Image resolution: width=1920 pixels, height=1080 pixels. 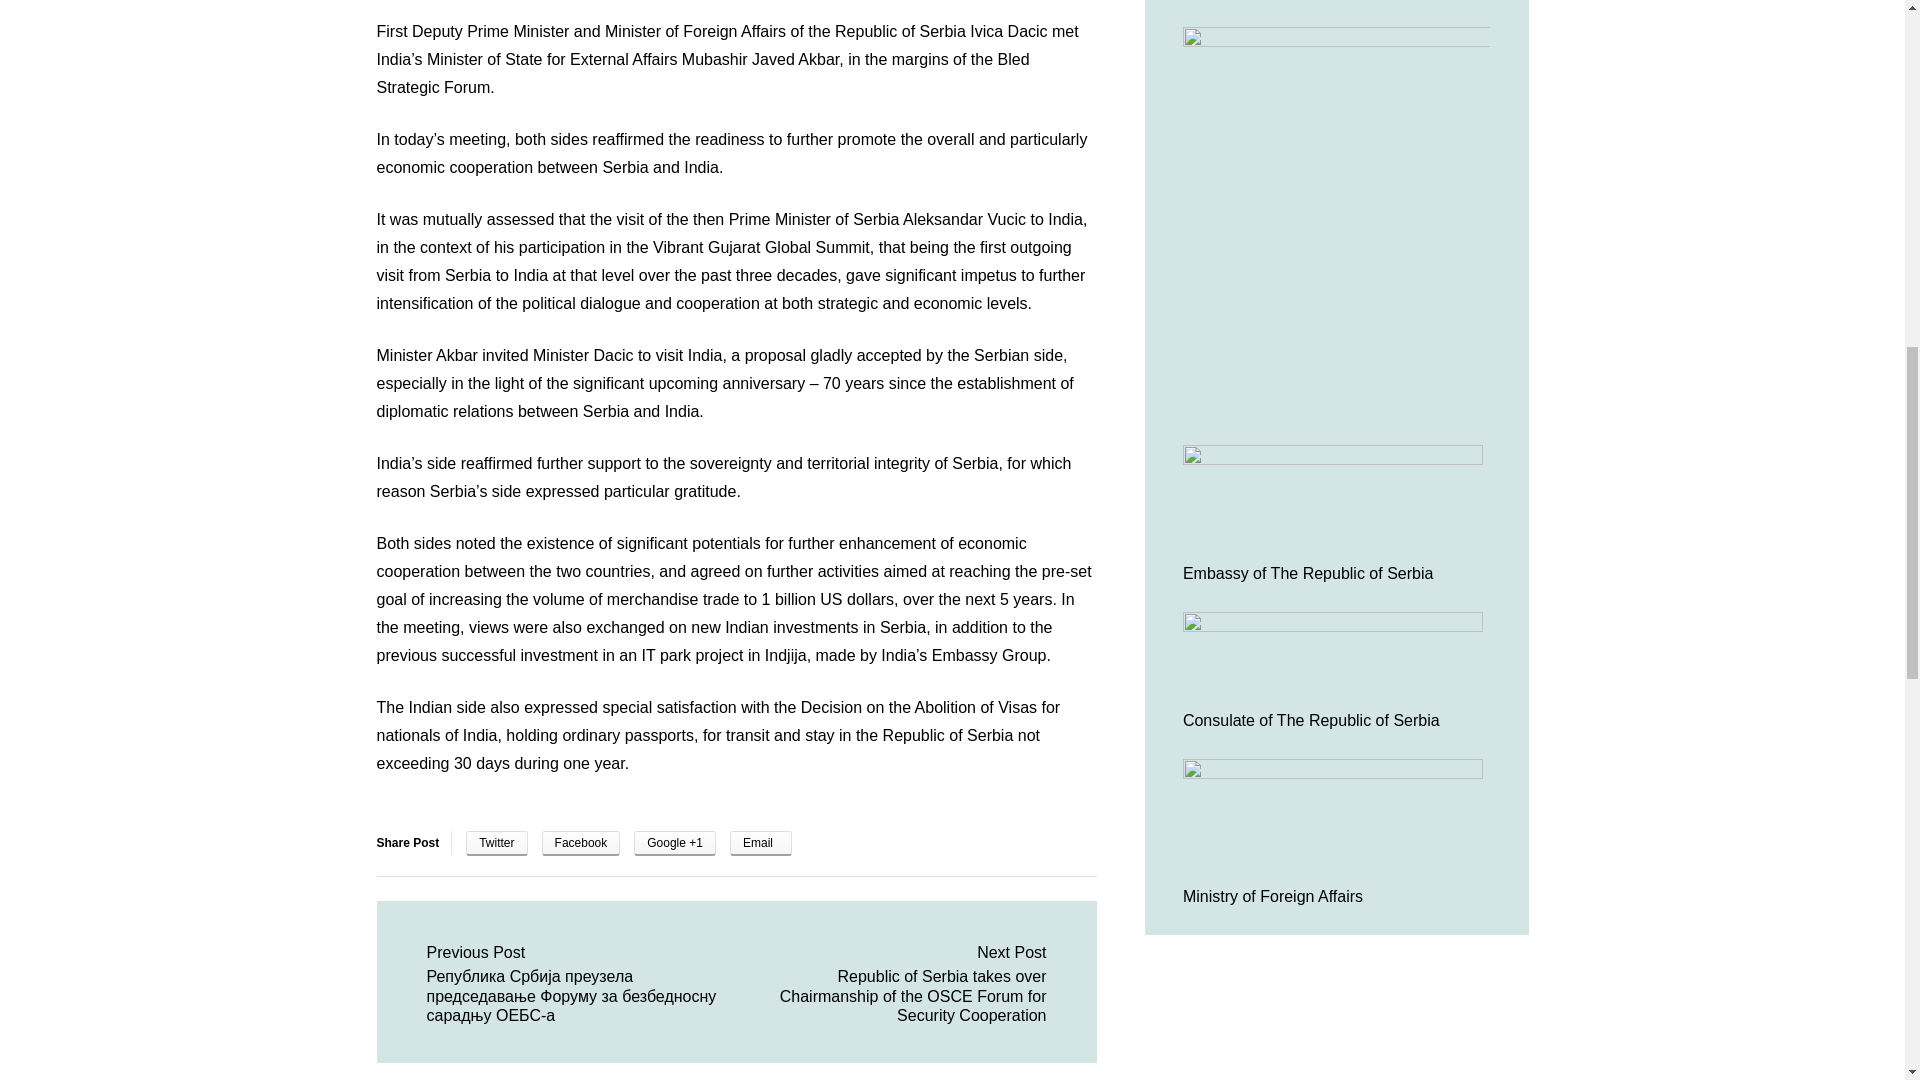 What do you see at coordinates (760, 843) in the screenshot?
I see `Share by email to a friend` at bounding box center [760, 843].